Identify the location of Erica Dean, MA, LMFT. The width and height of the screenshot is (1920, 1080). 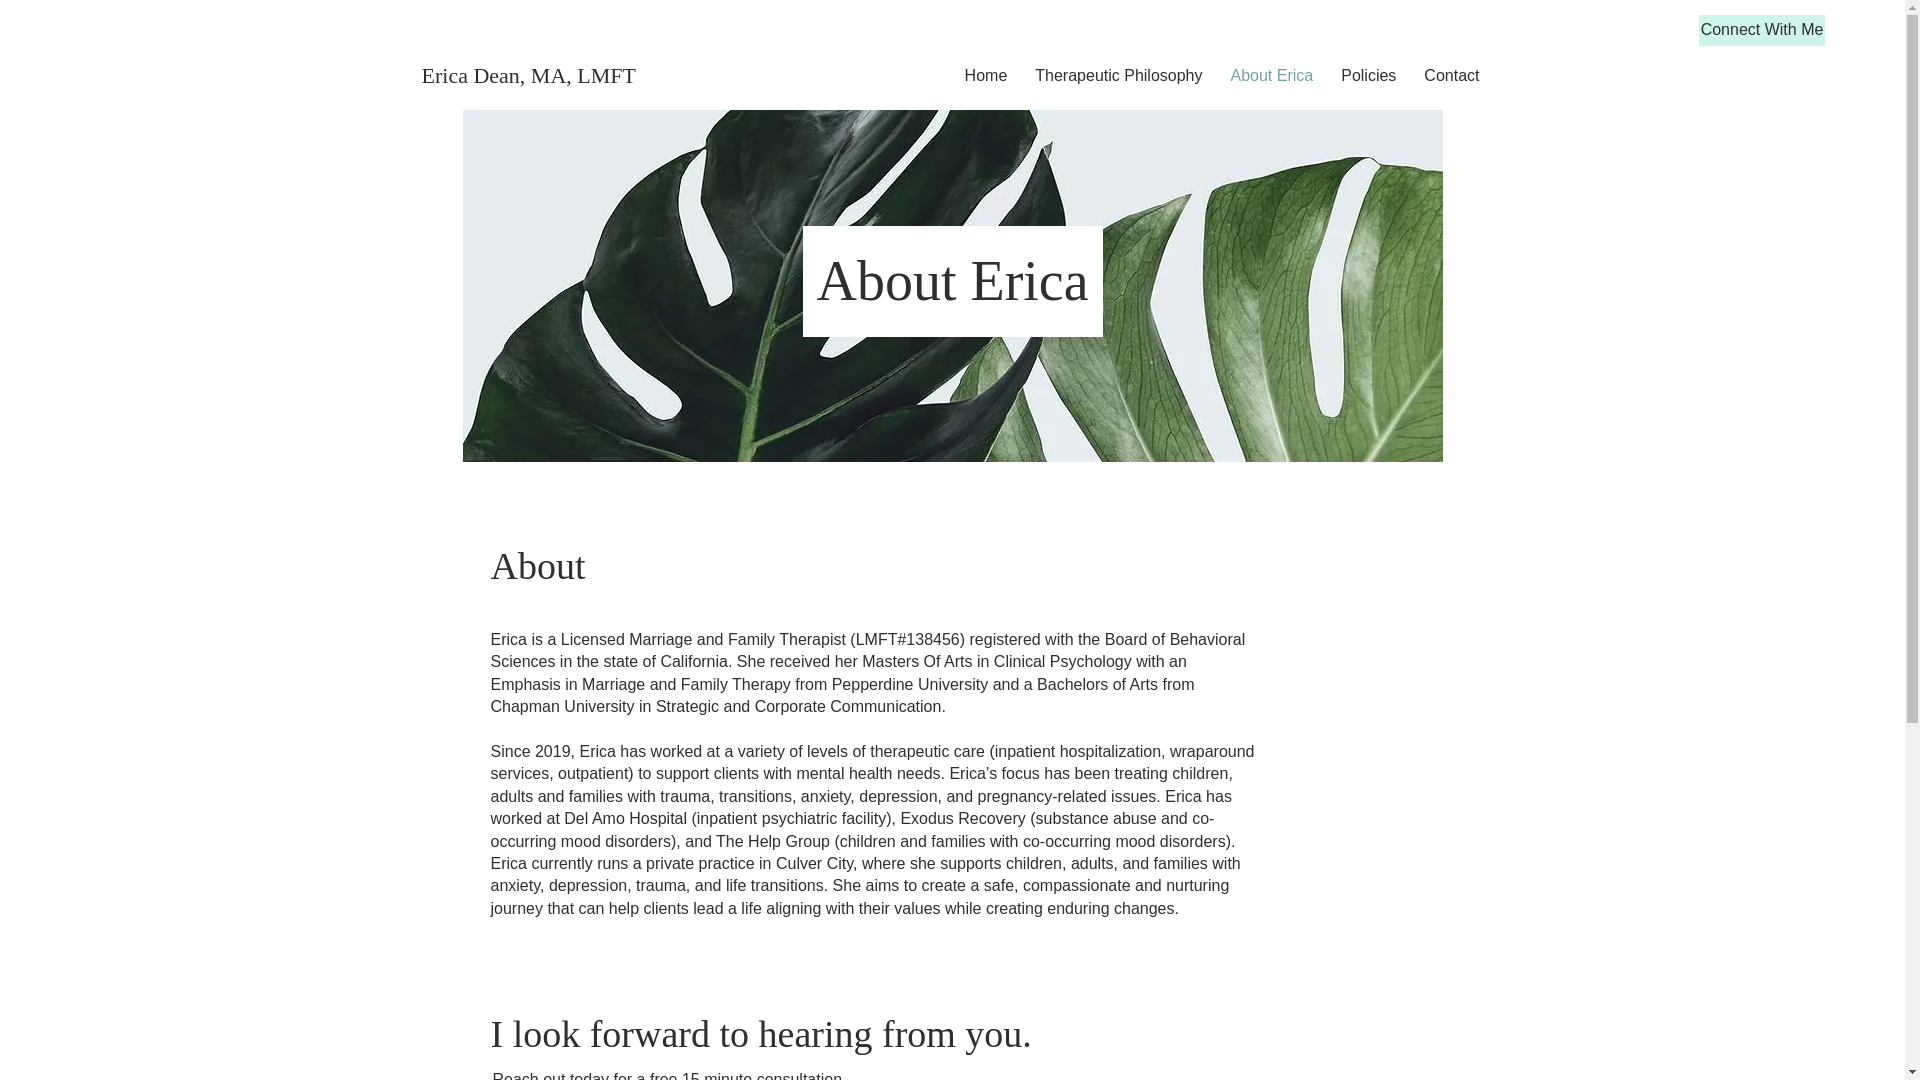
(537, 75).